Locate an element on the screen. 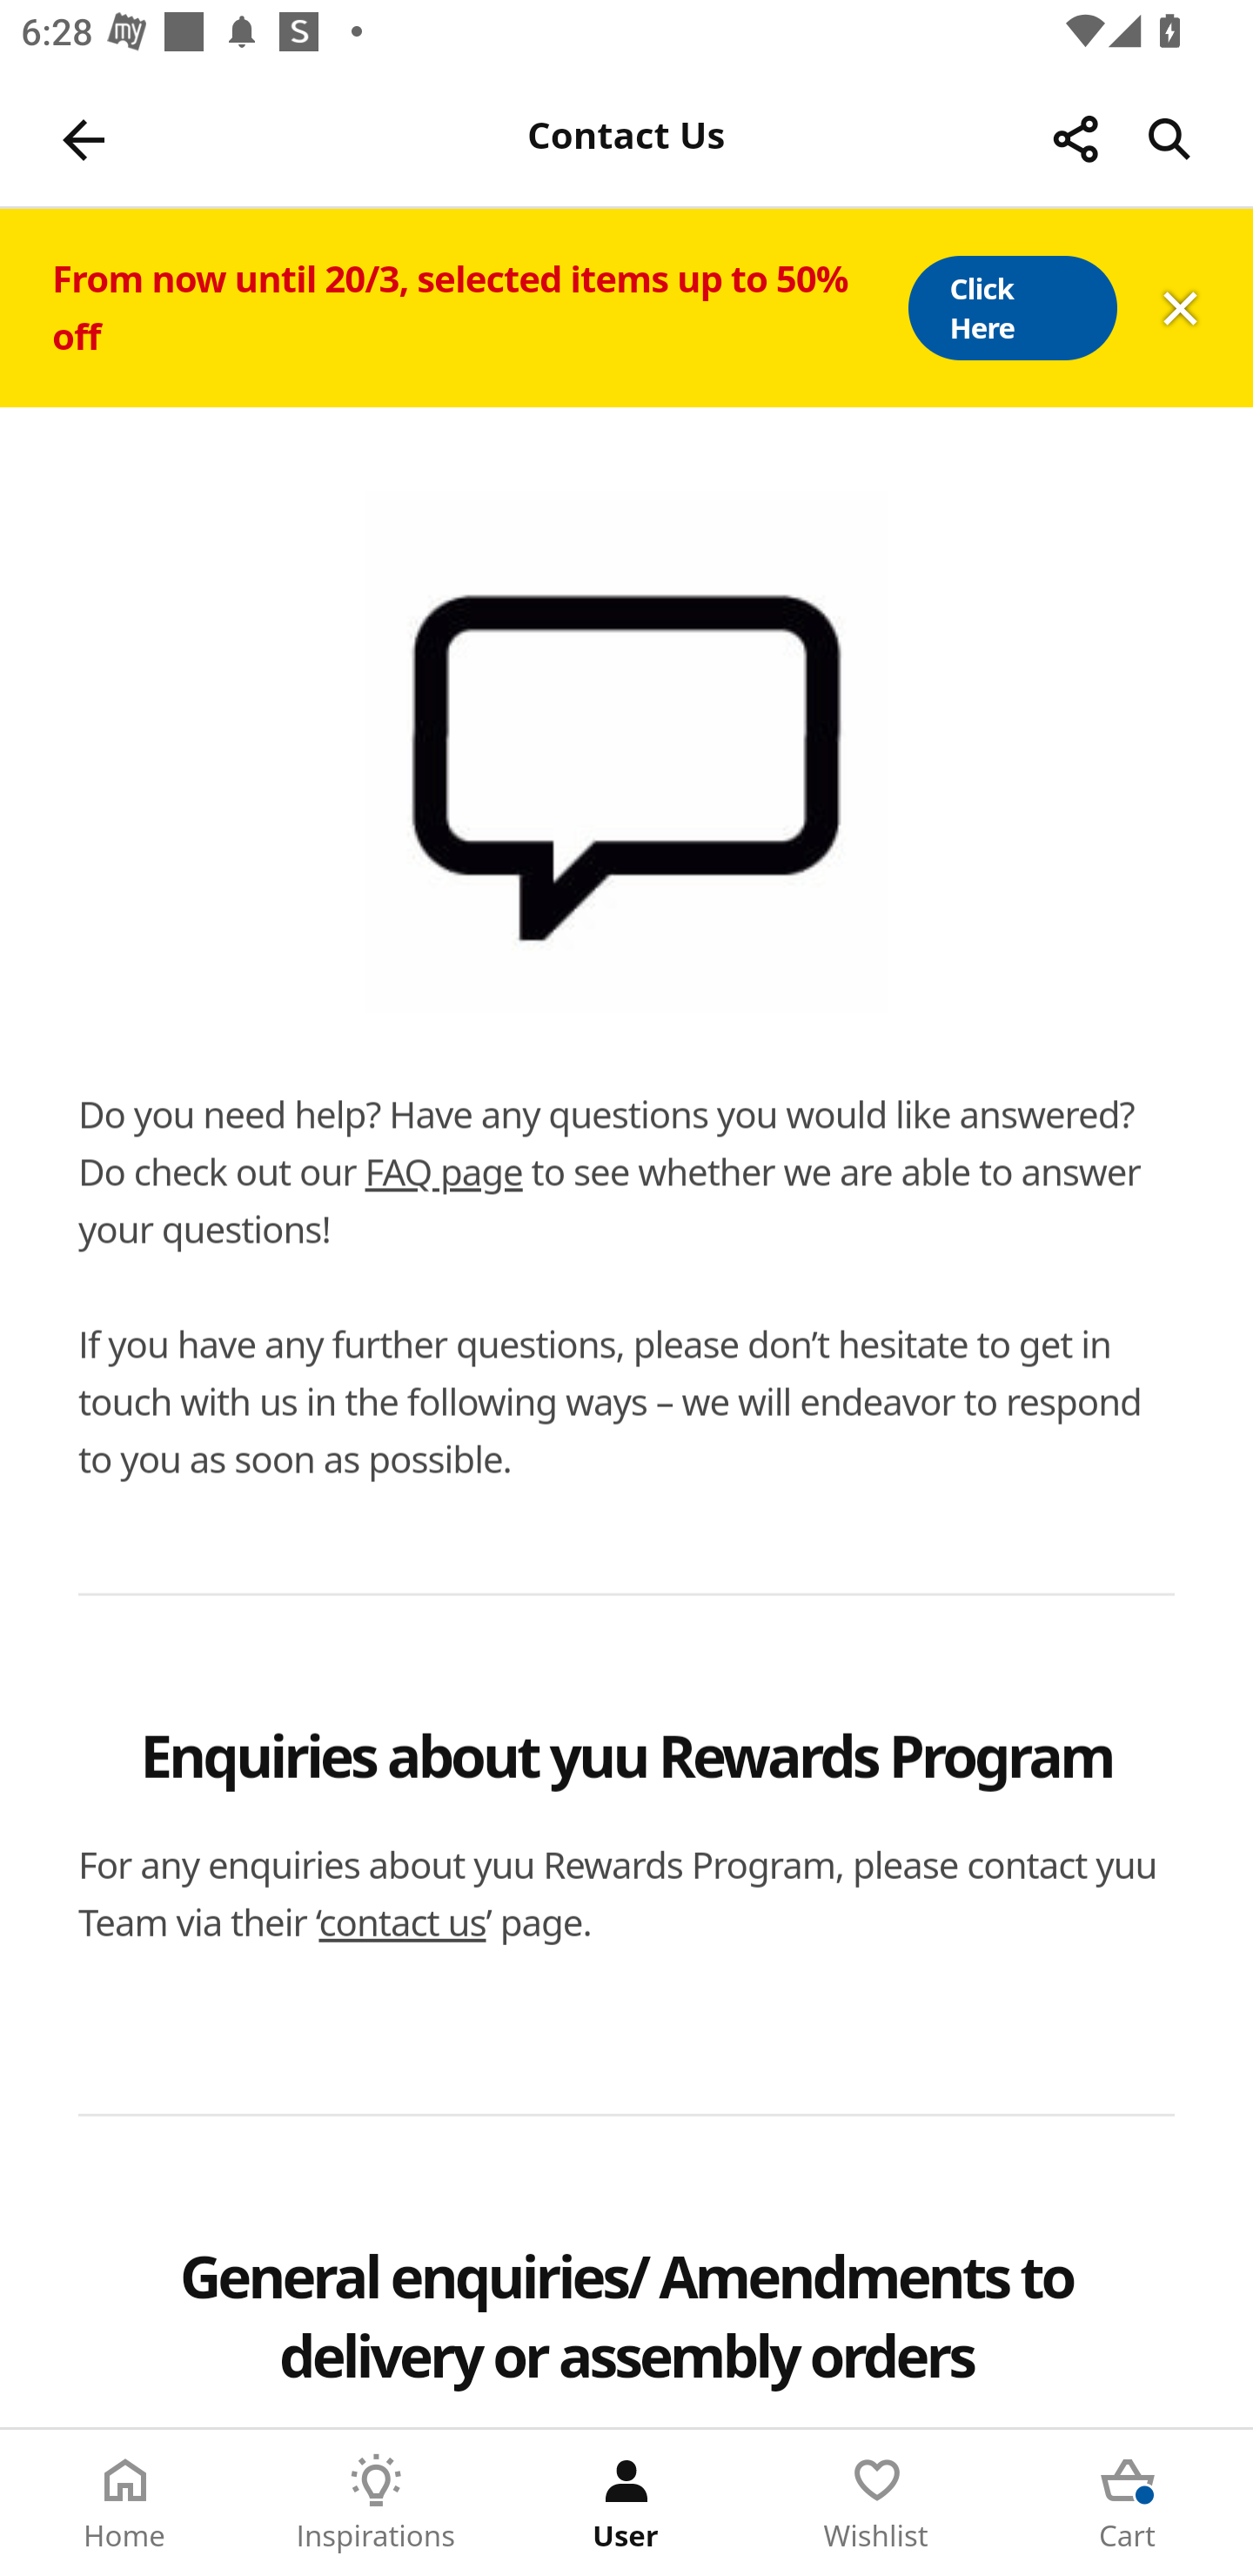 This screenshot has height=2576, width=1253. Inspirations
Tab 2 of 5 is located at coordinates (376, 2503).